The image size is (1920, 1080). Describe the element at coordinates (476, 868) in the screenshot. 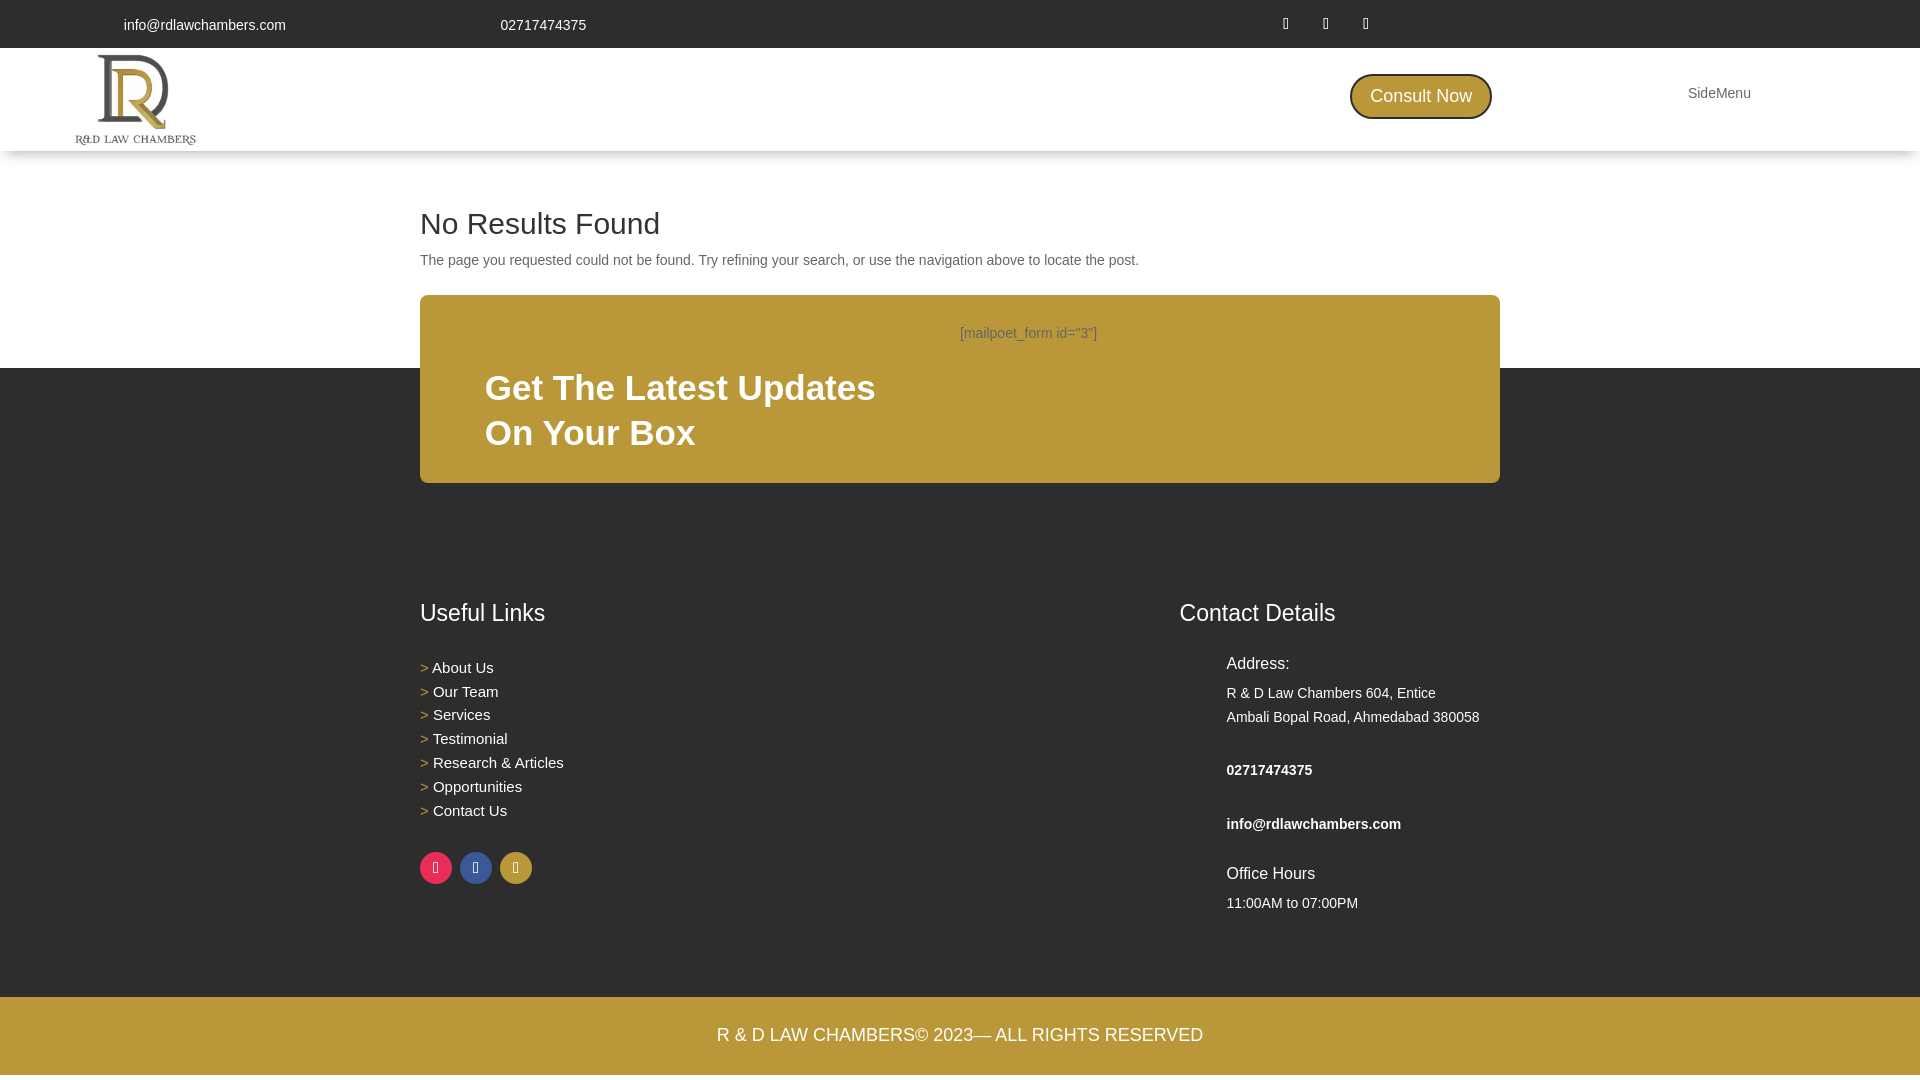

I see `Follow on Facebook` at that location.